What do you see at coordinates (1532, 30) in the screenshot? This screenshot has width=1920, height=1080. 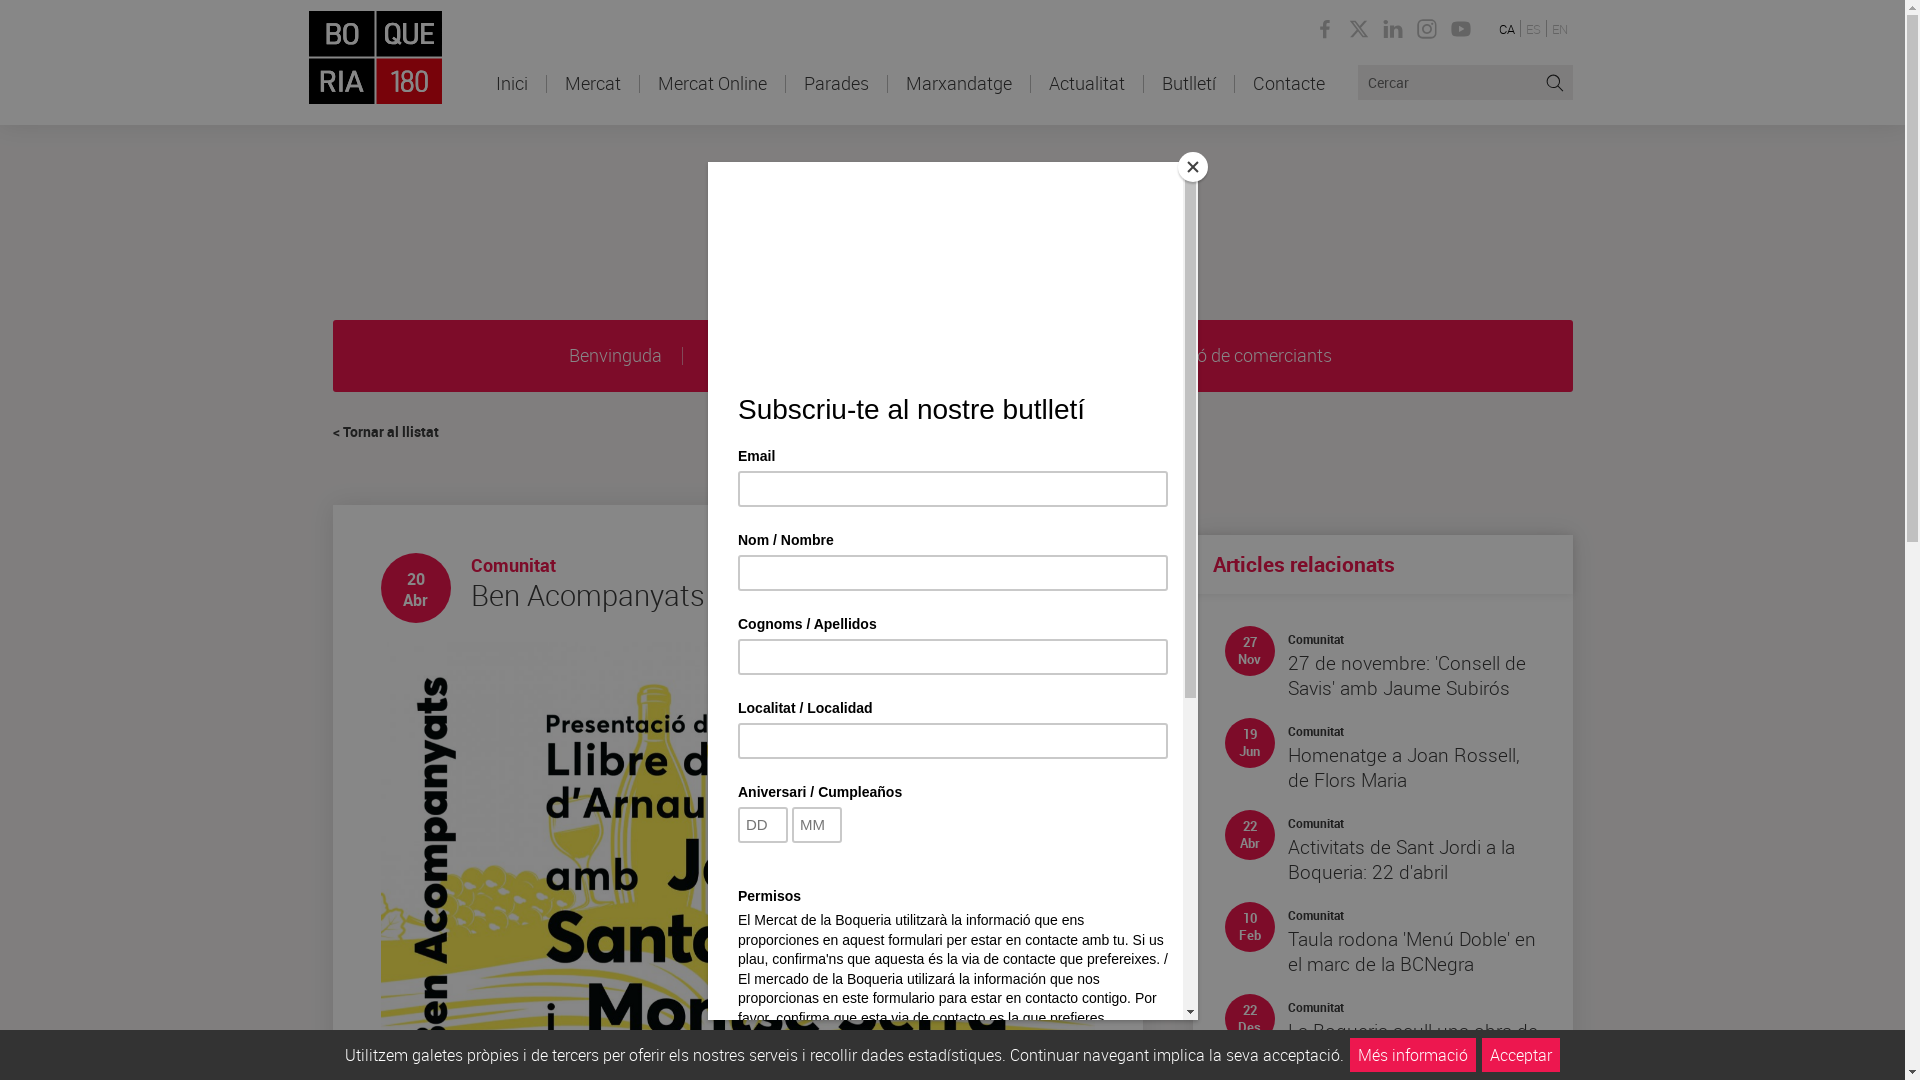 I see `ES` at bounding box center [1532, 30].